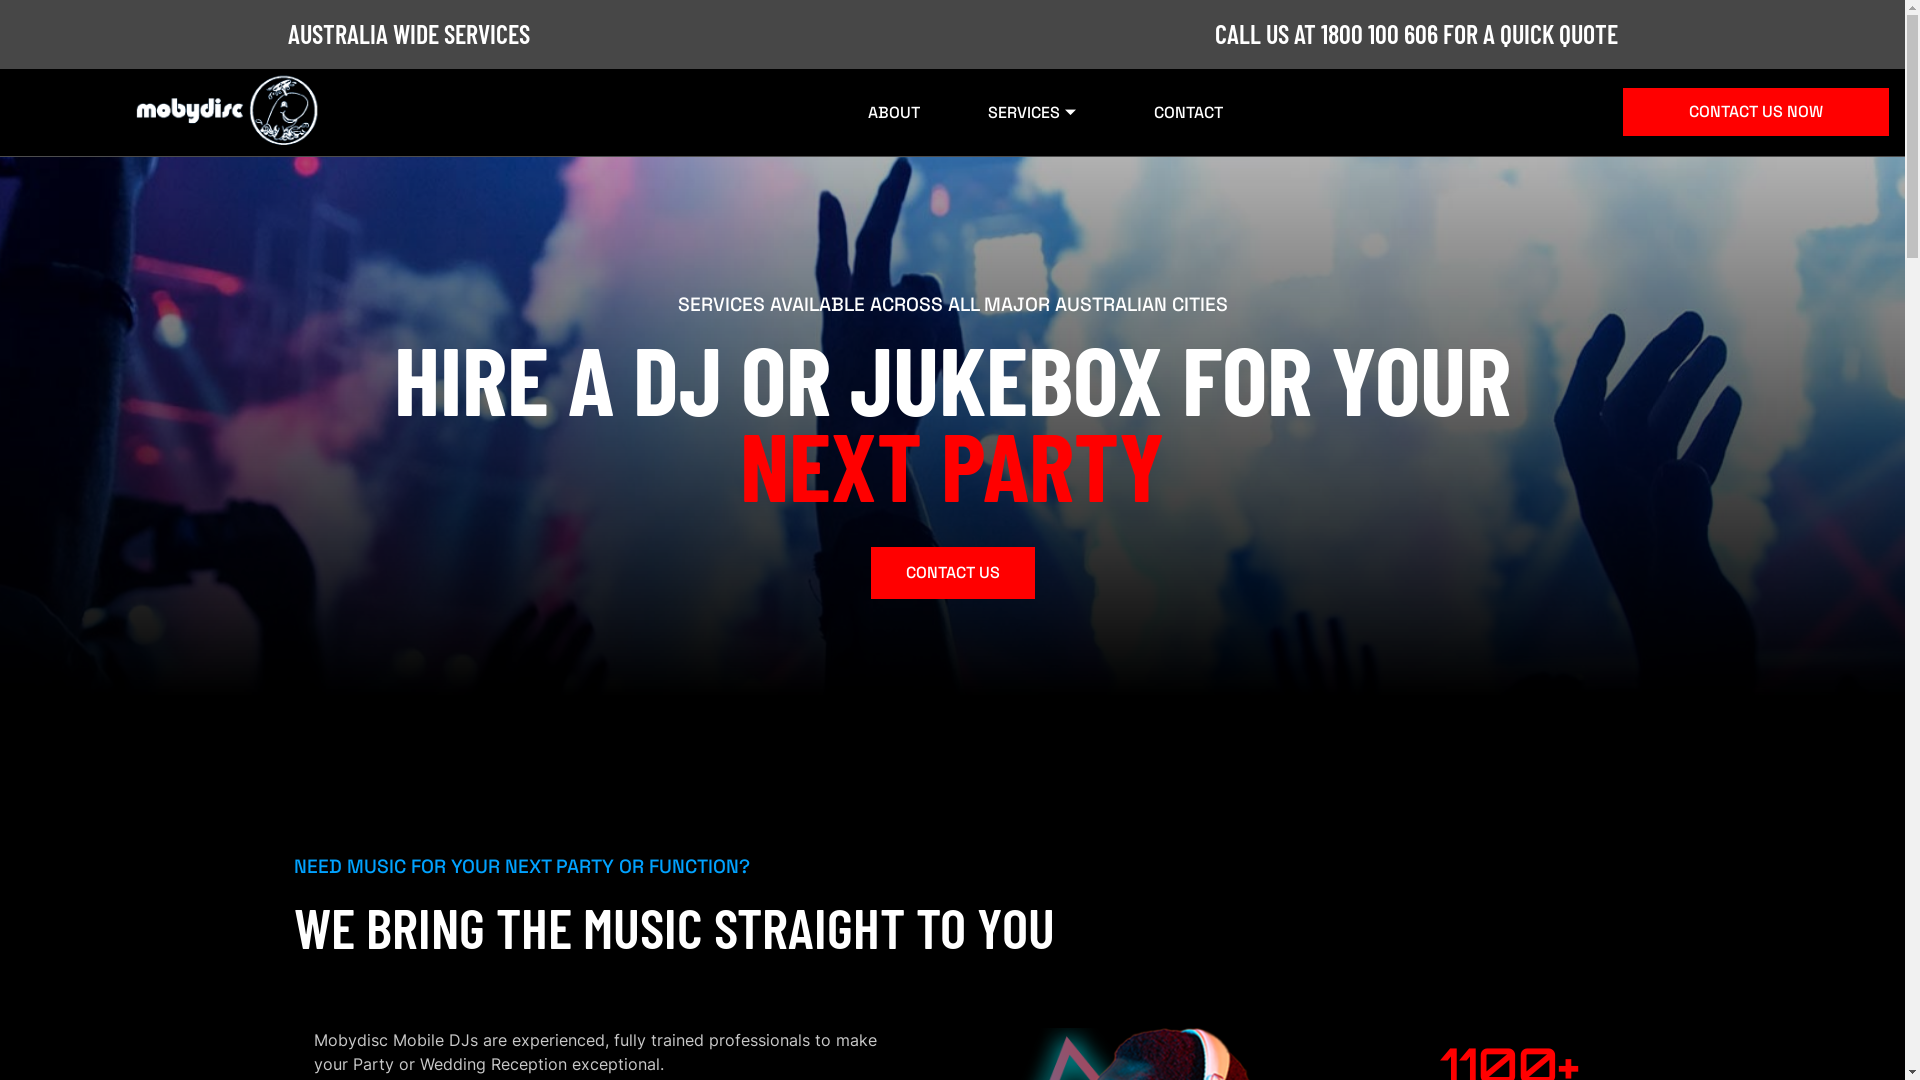 The image size is (1920, 1080). Describe the element at coordinates (952, 573) in the screenshot. I see `CONTACT US` at that location.